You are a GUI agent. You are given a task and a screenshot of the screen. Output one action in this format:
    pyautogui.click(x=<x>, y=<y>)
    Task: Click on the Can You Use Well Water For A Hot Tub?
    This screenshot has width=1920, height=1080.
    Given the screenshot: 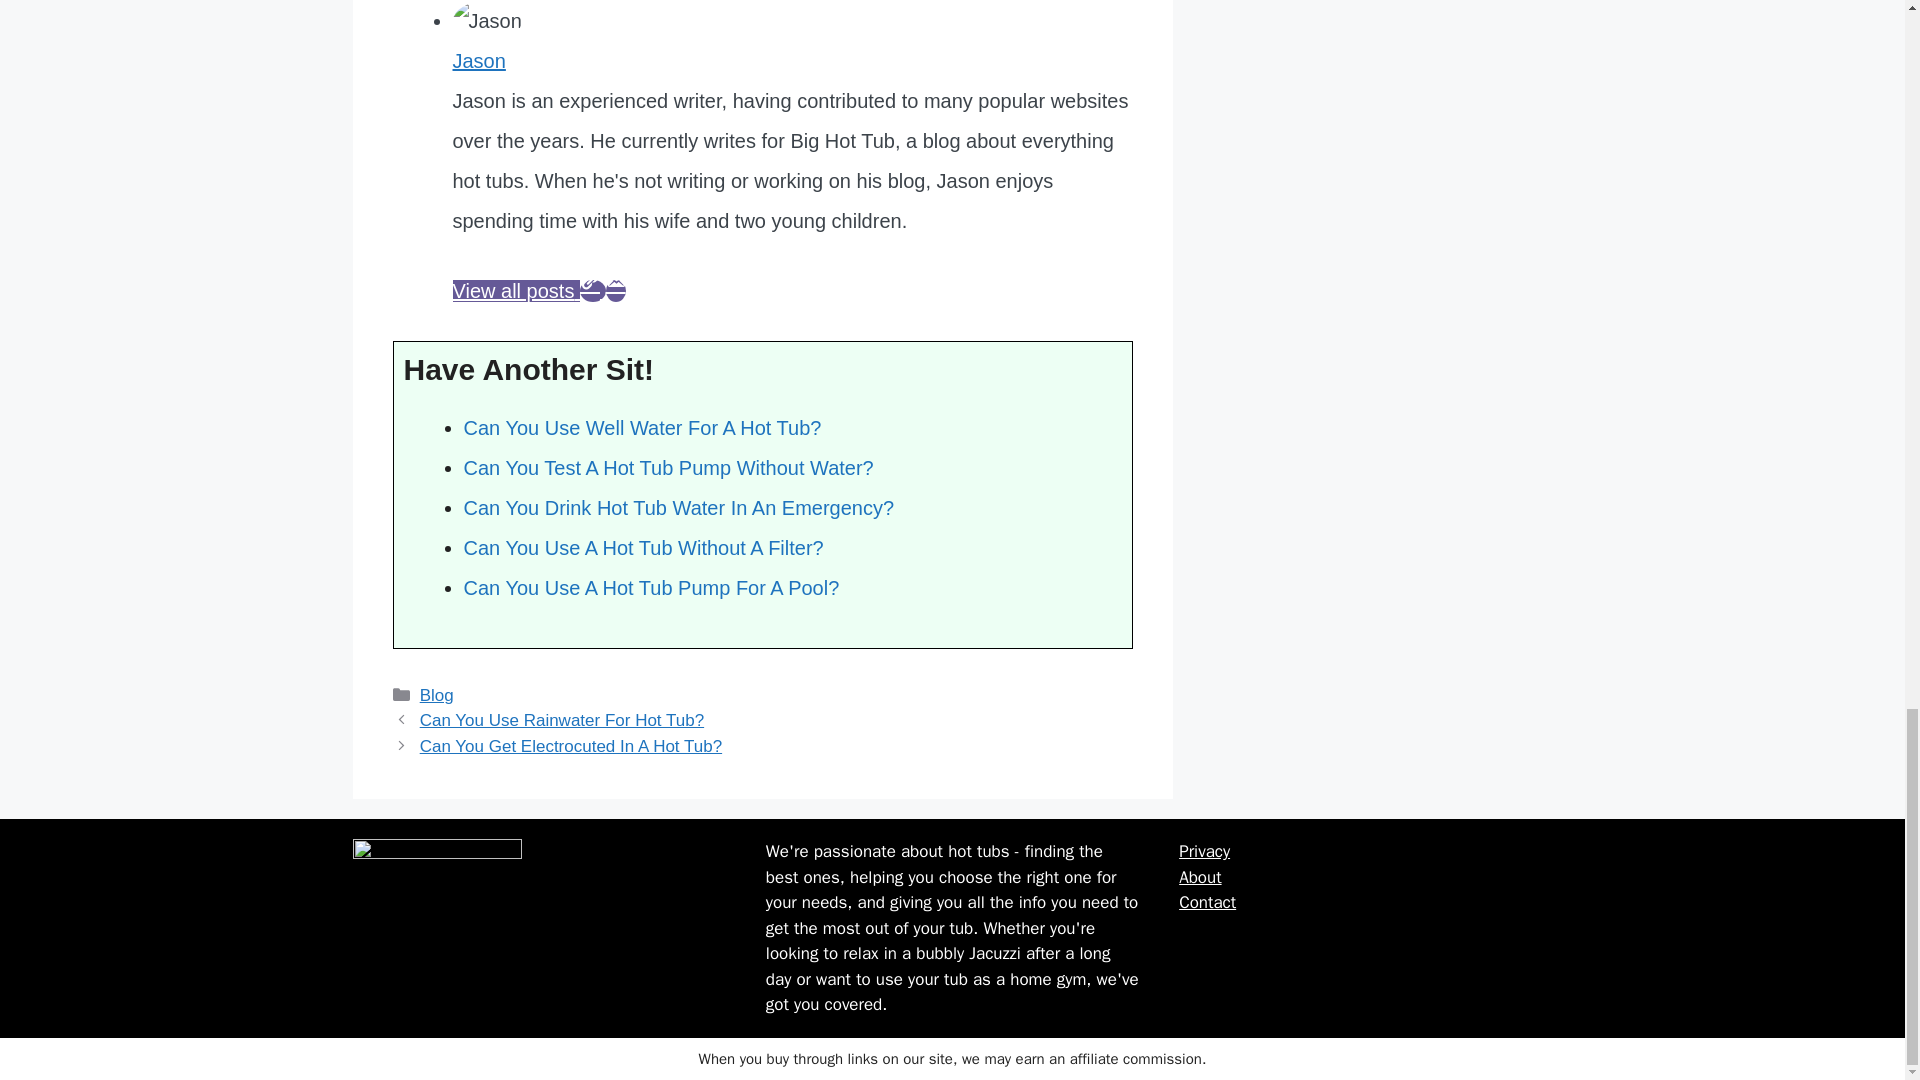 What is the action you would take?
    pyautogui.click(x=642, y=427)
    